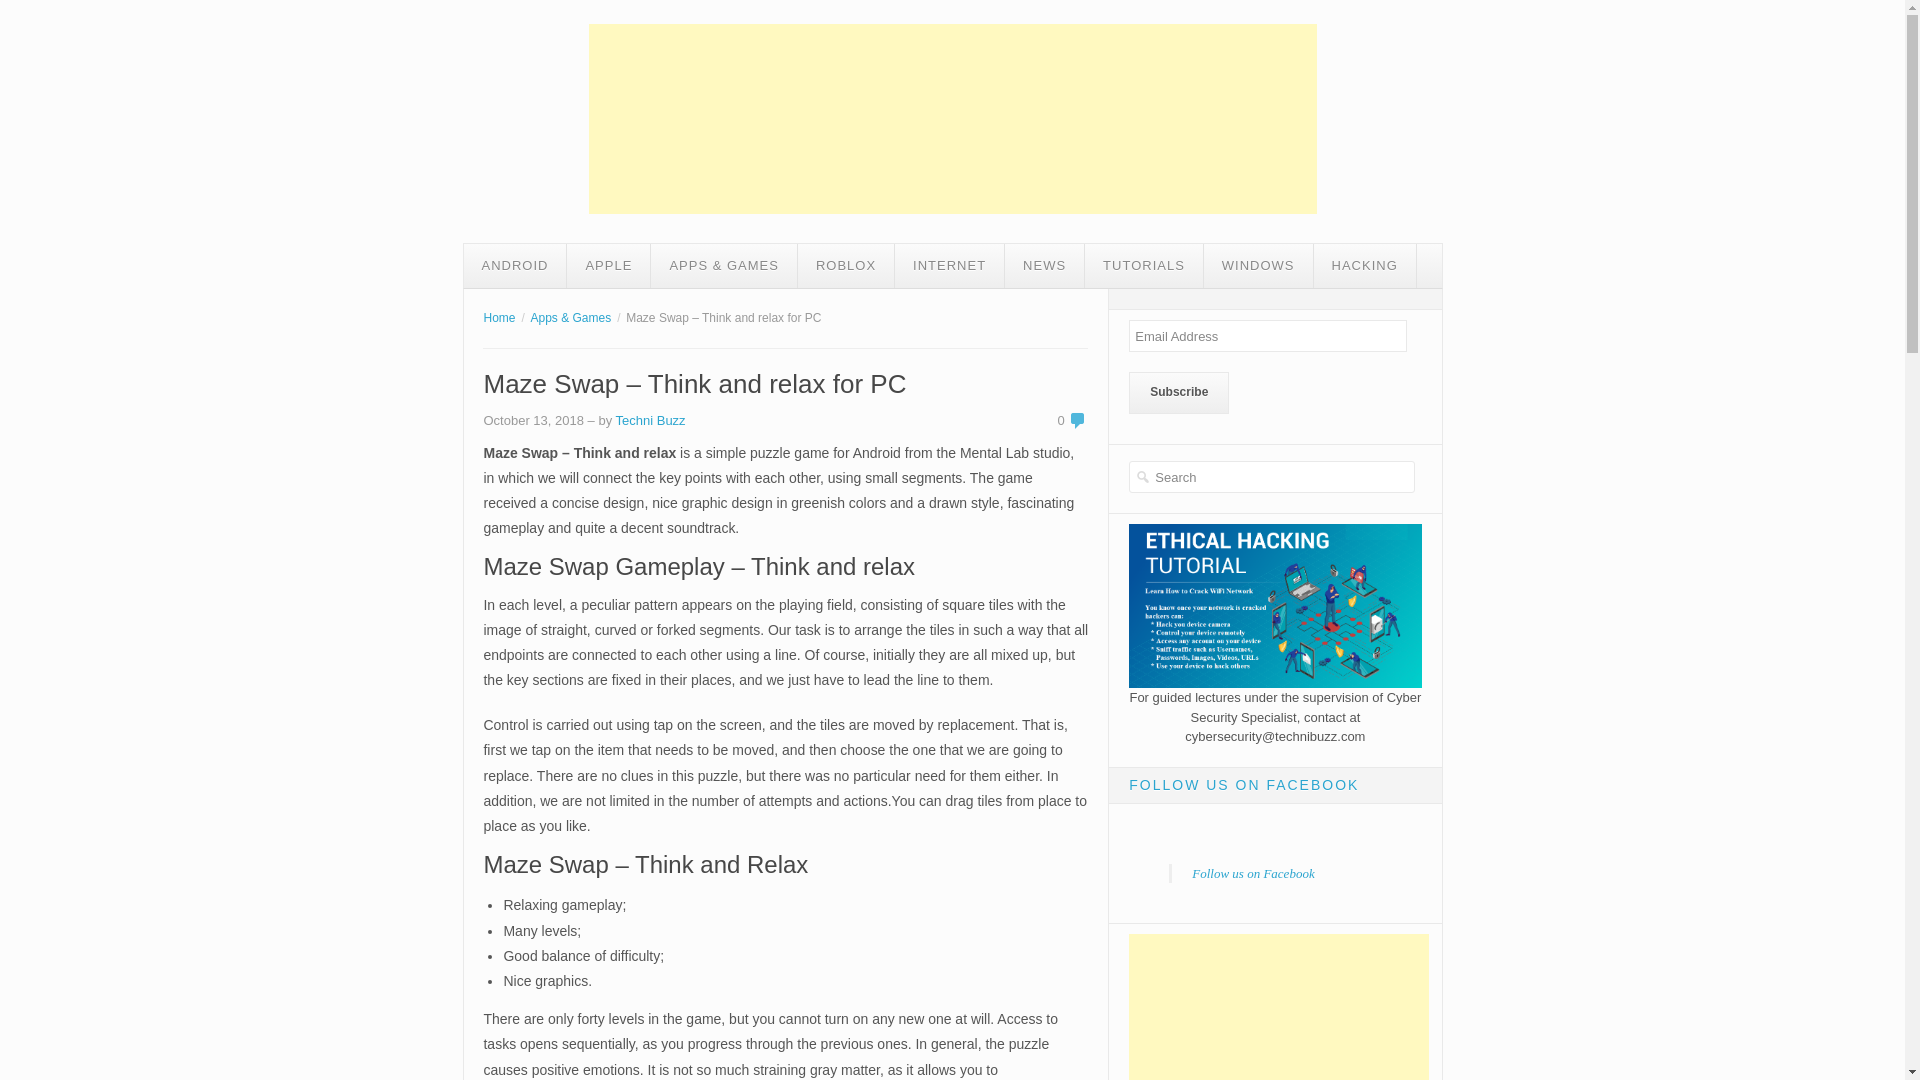 This screenshot has height=1080, width=1920. I want to click on INTERNET, so click(949, 266).